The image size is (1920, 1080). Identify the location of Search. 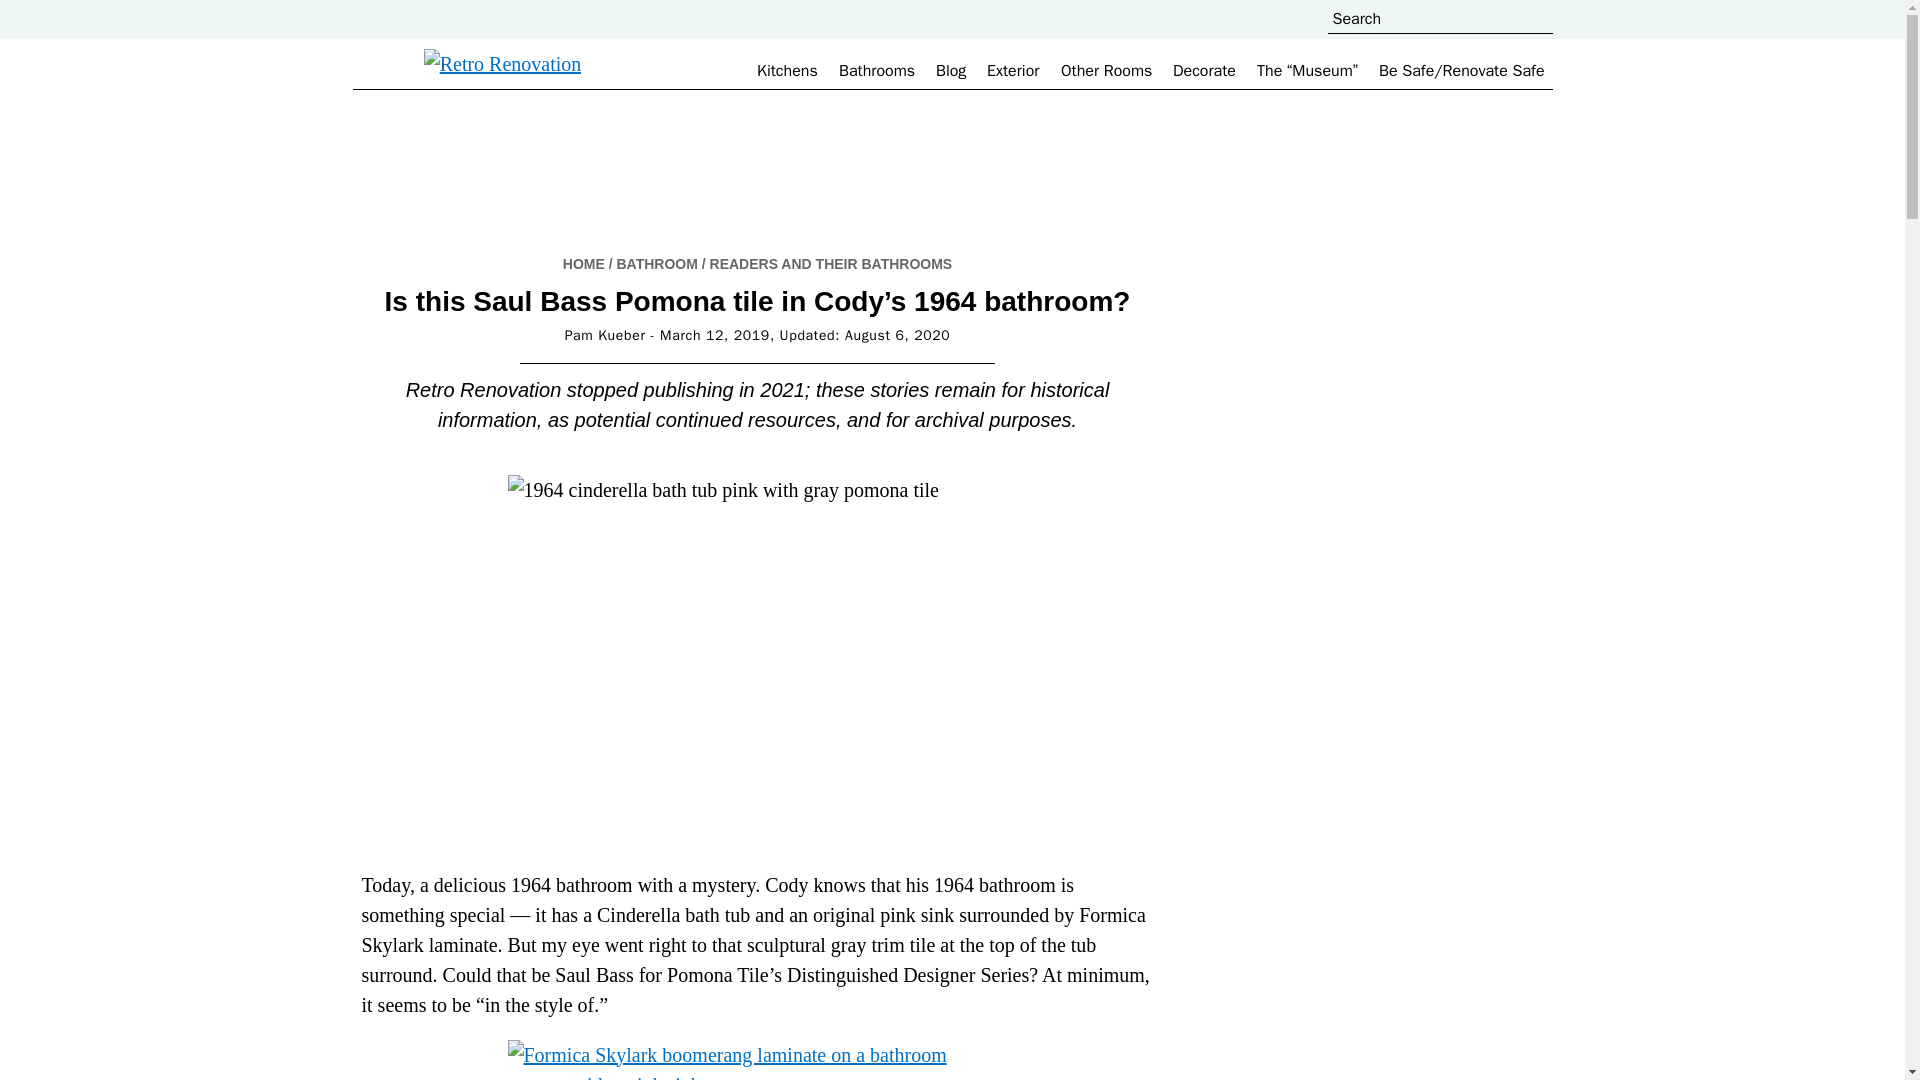
(1670, 12).